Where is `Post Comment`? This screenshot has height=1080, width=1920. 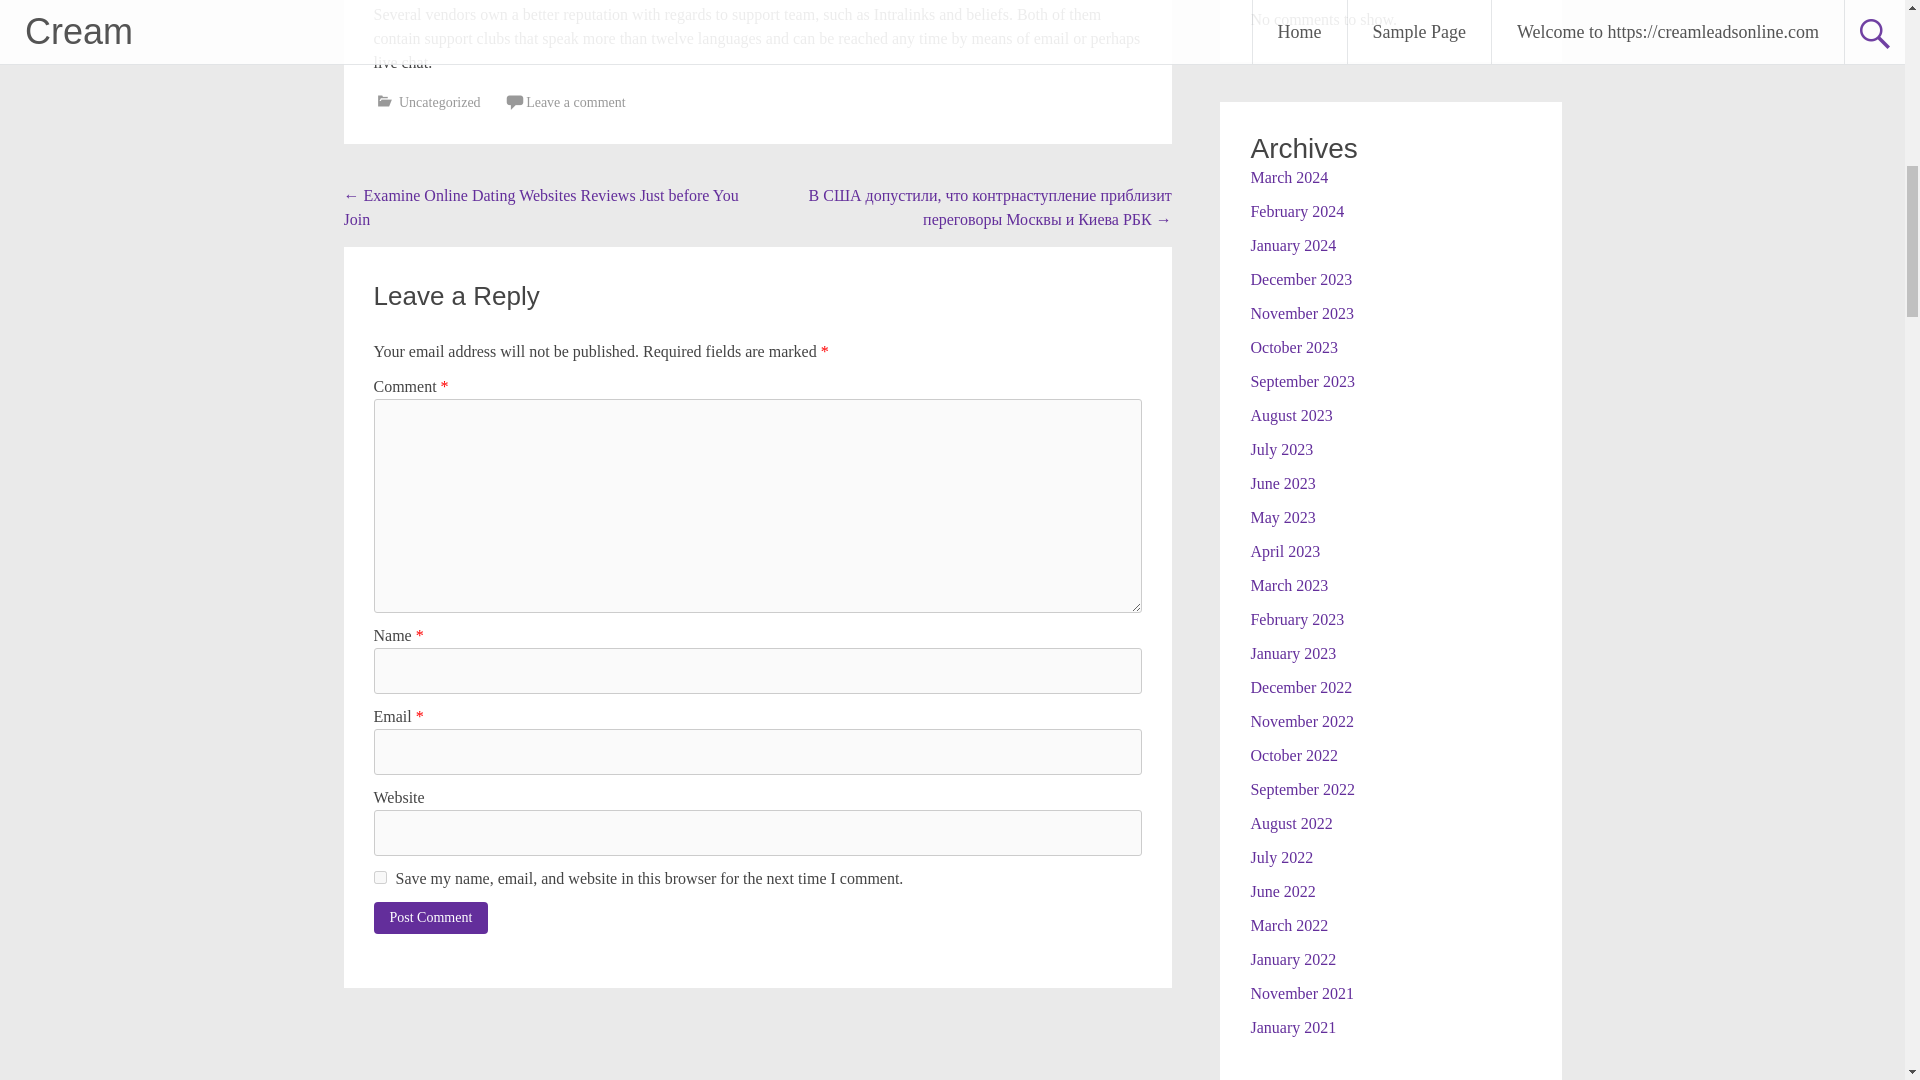 Post Comment is located at coordinates (432, 918).